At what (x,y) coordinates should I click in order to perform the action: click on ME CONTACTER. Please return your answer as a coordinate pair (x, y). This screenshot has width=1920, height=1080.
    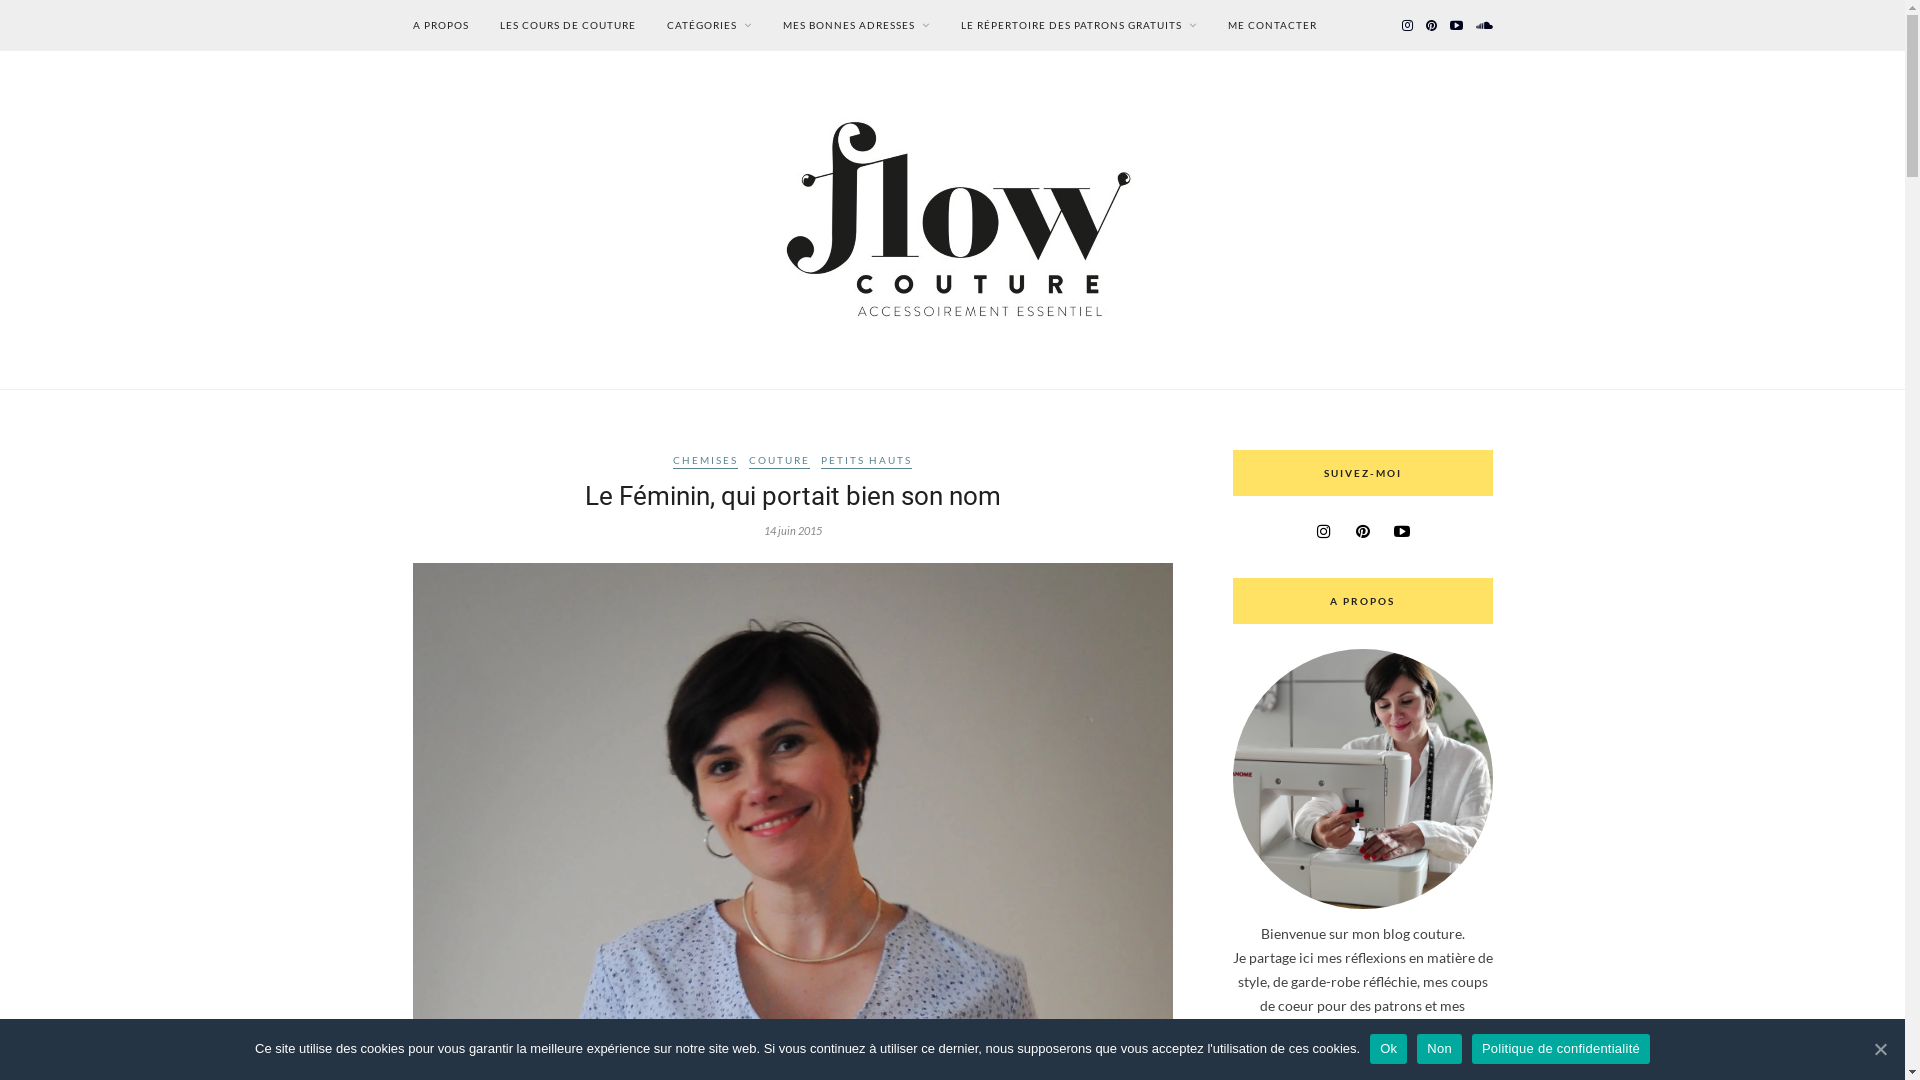
    Looking at the image, I should click on (1272, 26).